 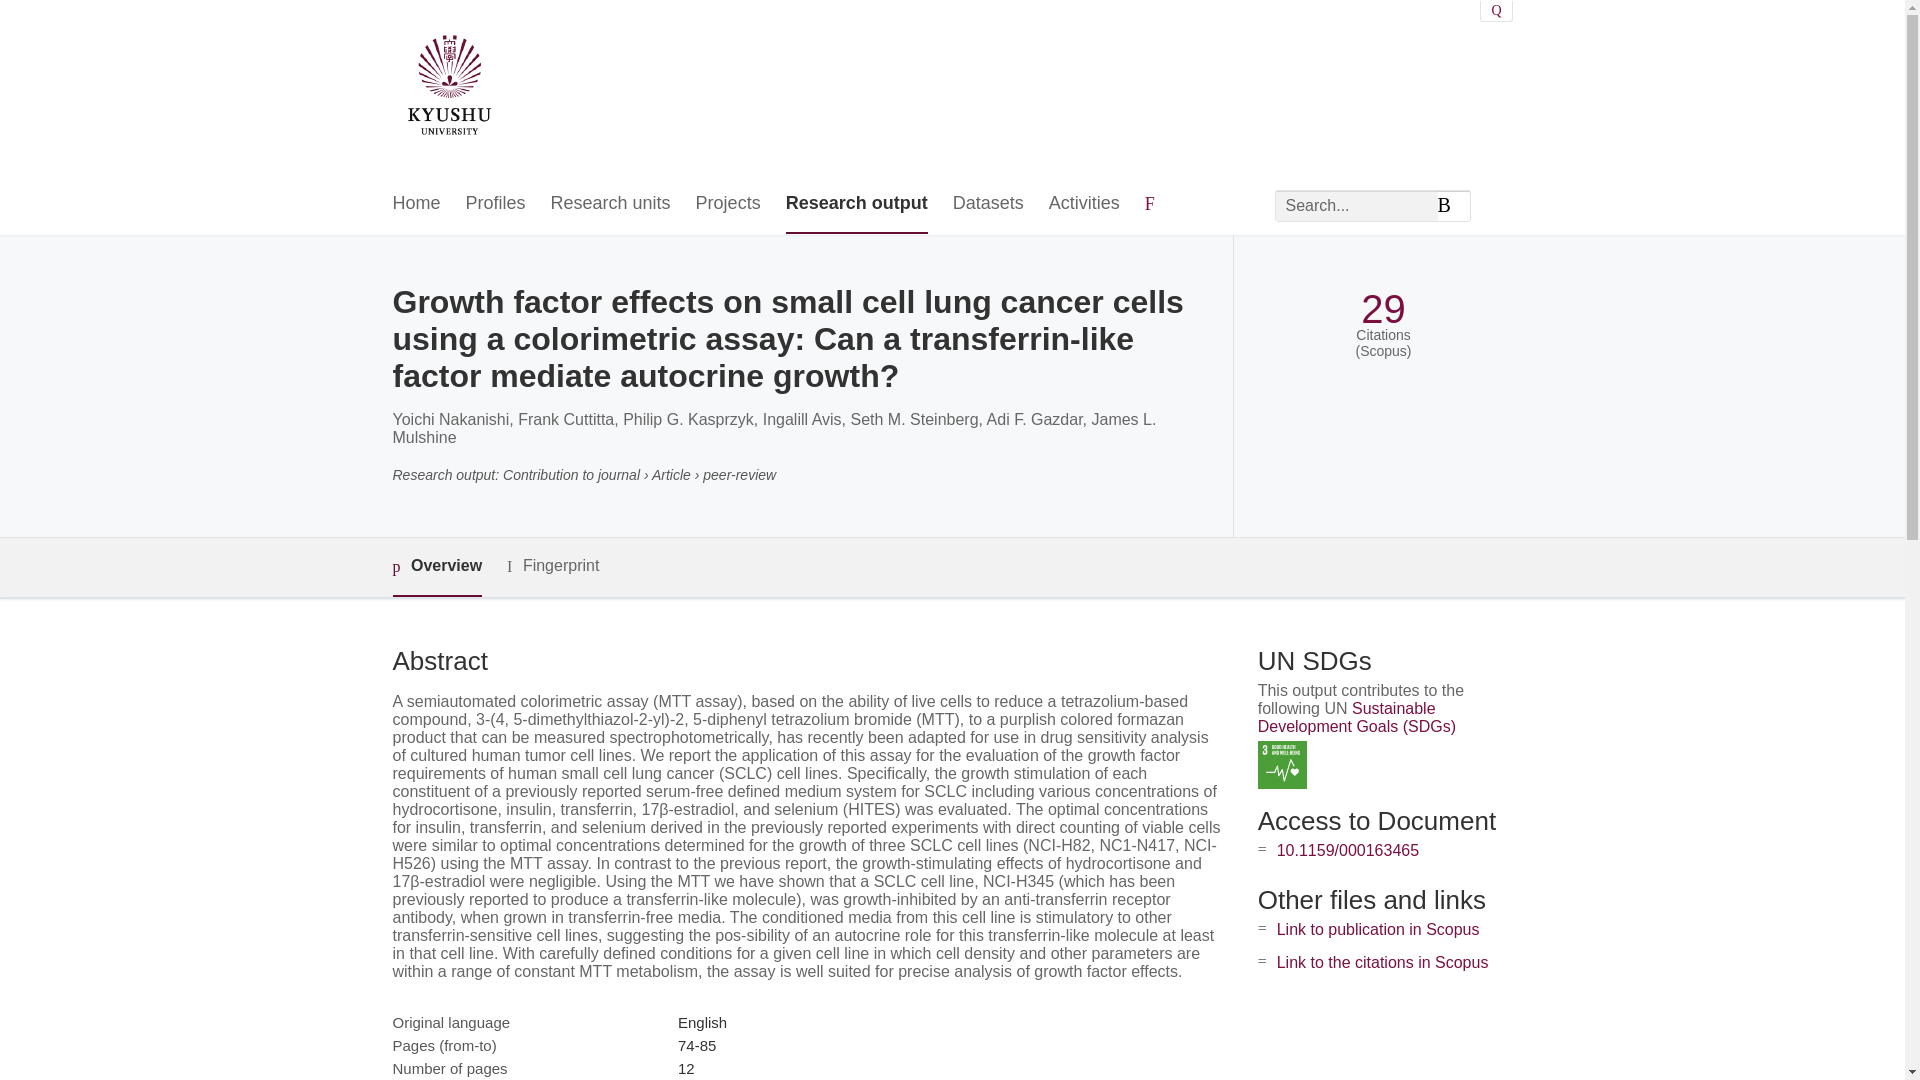 What do you see at coordinates (856, 204) in the screenshot?
I see `Research output` at bounding box center [856, 204].